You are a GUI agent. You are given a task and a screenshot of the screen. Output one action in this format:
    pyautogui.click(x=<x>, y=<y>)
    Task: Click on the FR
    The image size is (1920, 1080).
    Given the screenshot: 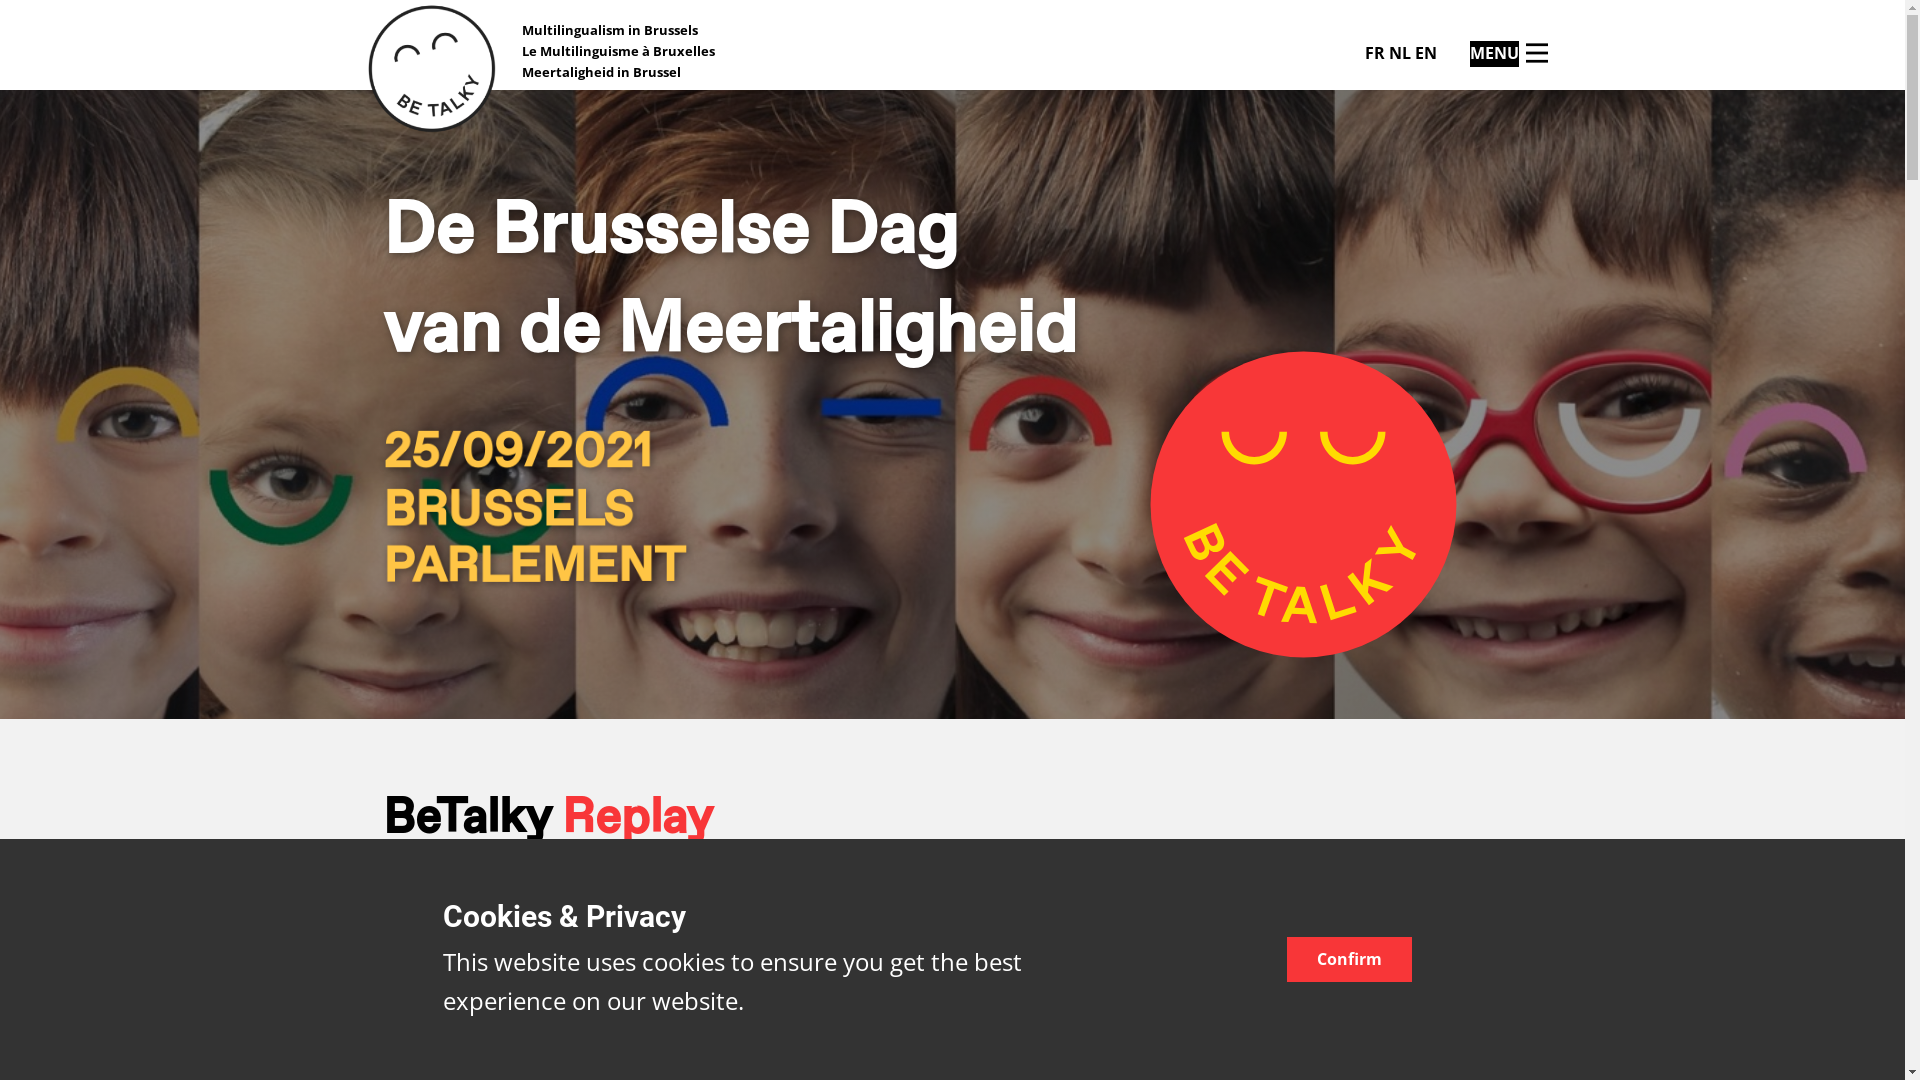 What is the action you would take?
    pyautogui.click(x=1374, y=53)
    